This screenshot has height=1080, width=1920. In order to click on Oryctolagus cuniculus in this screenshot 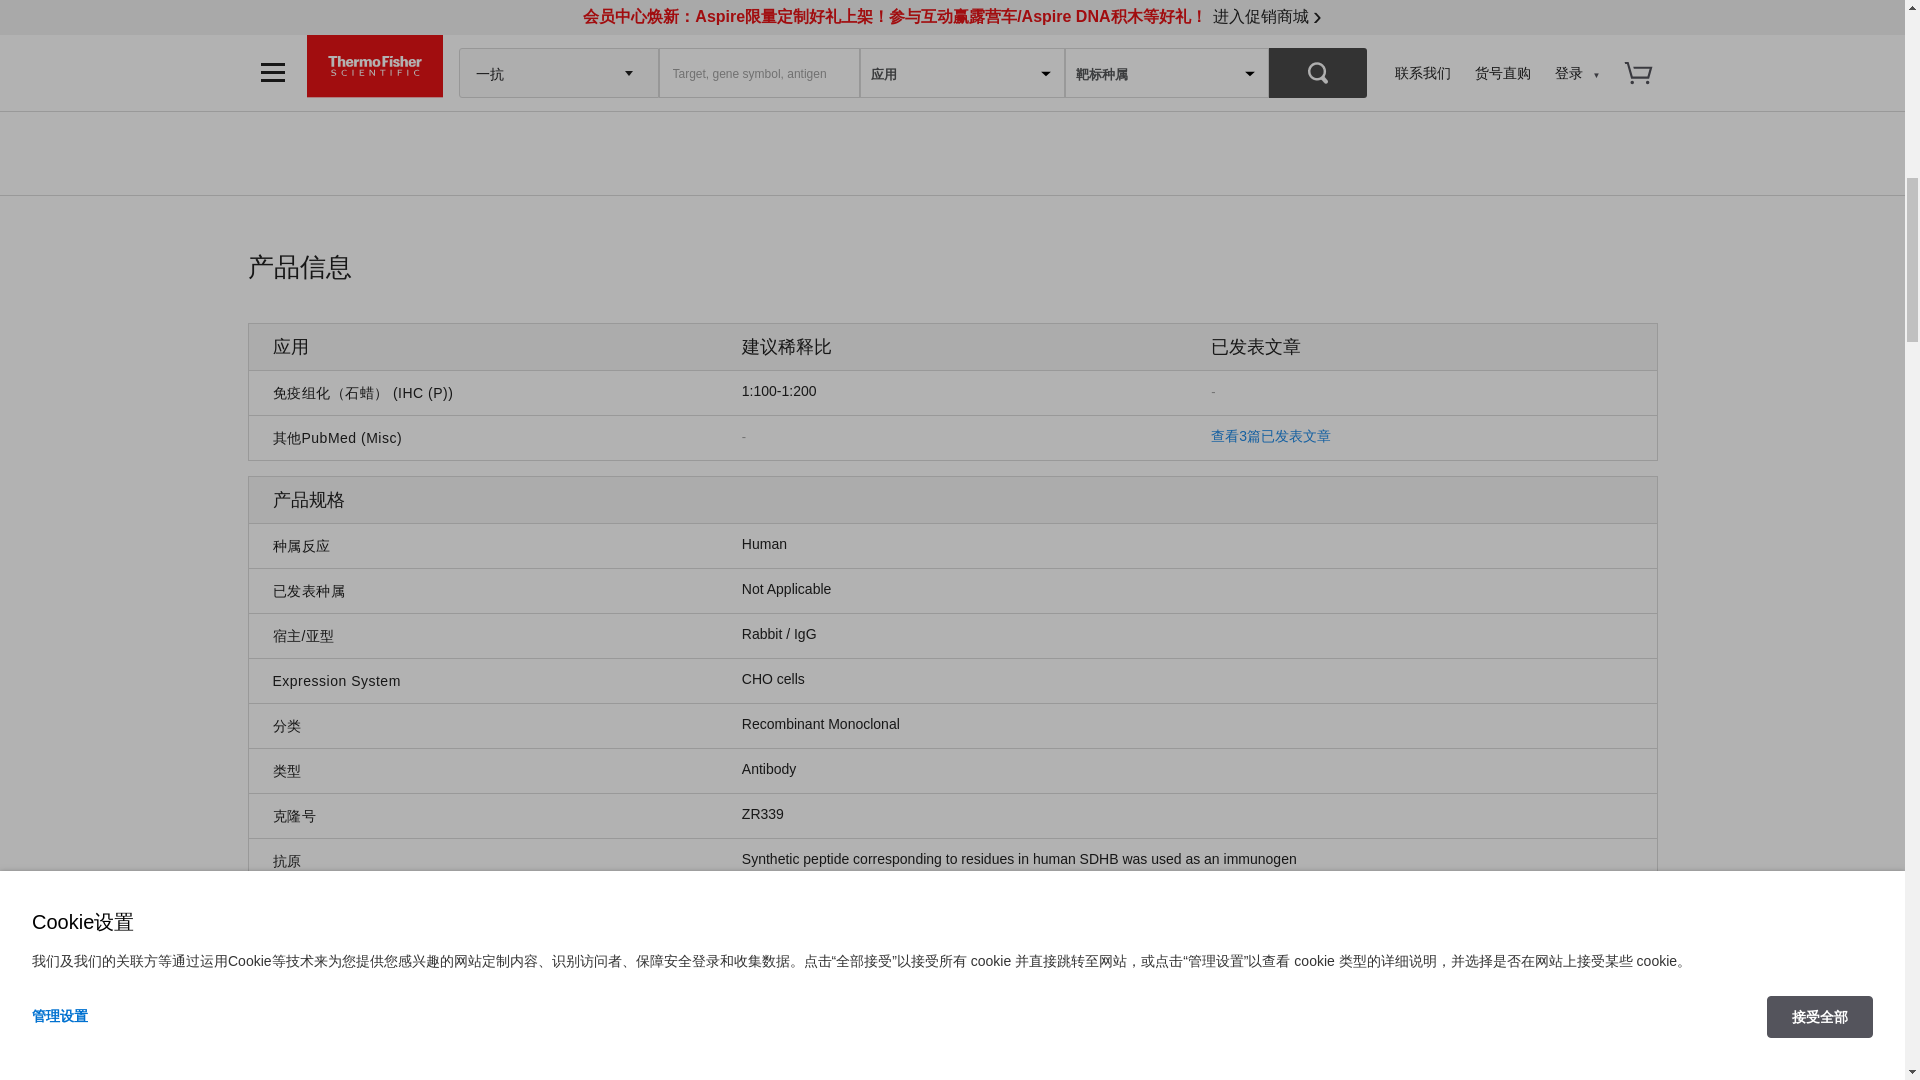, I will do `click(779, 634)`.